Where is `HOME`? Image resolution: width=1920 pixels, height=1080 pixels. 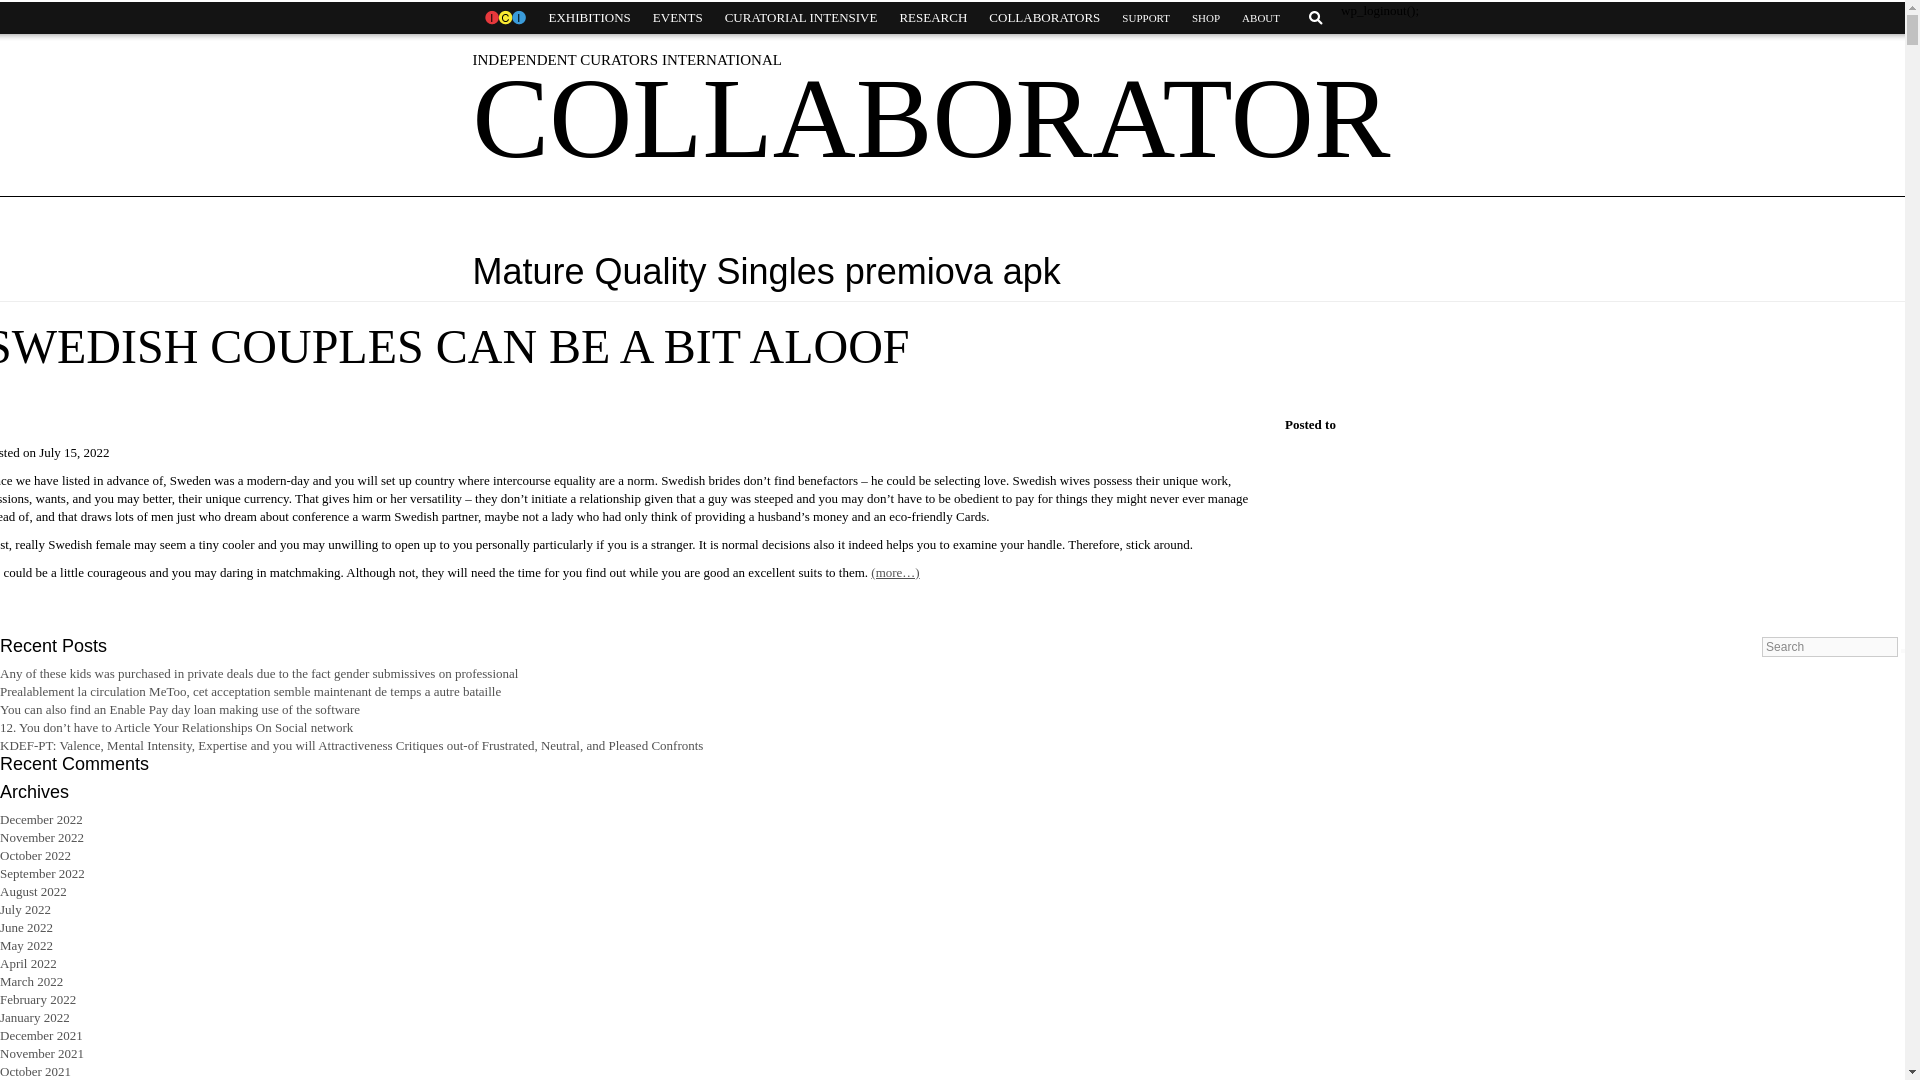 HOME is located at coordinates (504, 18).